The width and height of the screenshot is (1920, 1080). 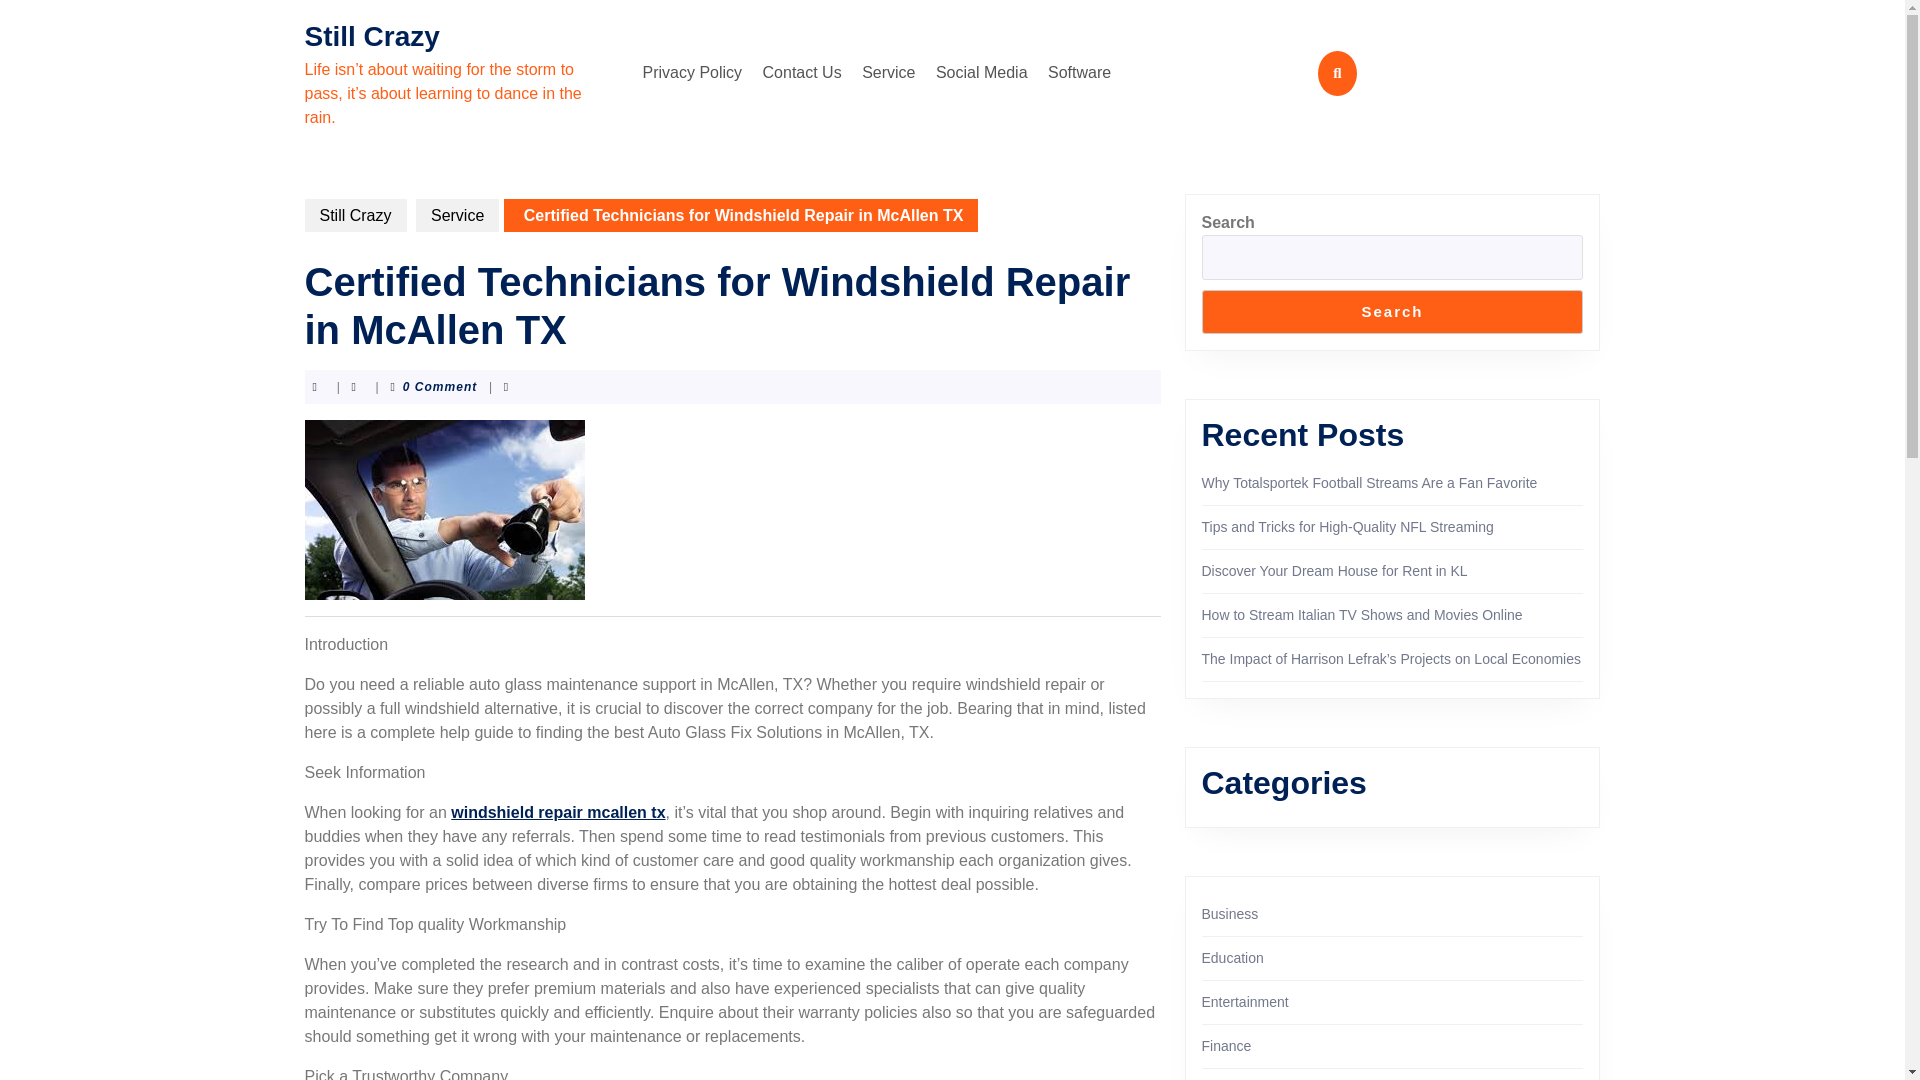 I want to click on Discover Your Dream House for Rent in KL, so click(x=1334, y=570).